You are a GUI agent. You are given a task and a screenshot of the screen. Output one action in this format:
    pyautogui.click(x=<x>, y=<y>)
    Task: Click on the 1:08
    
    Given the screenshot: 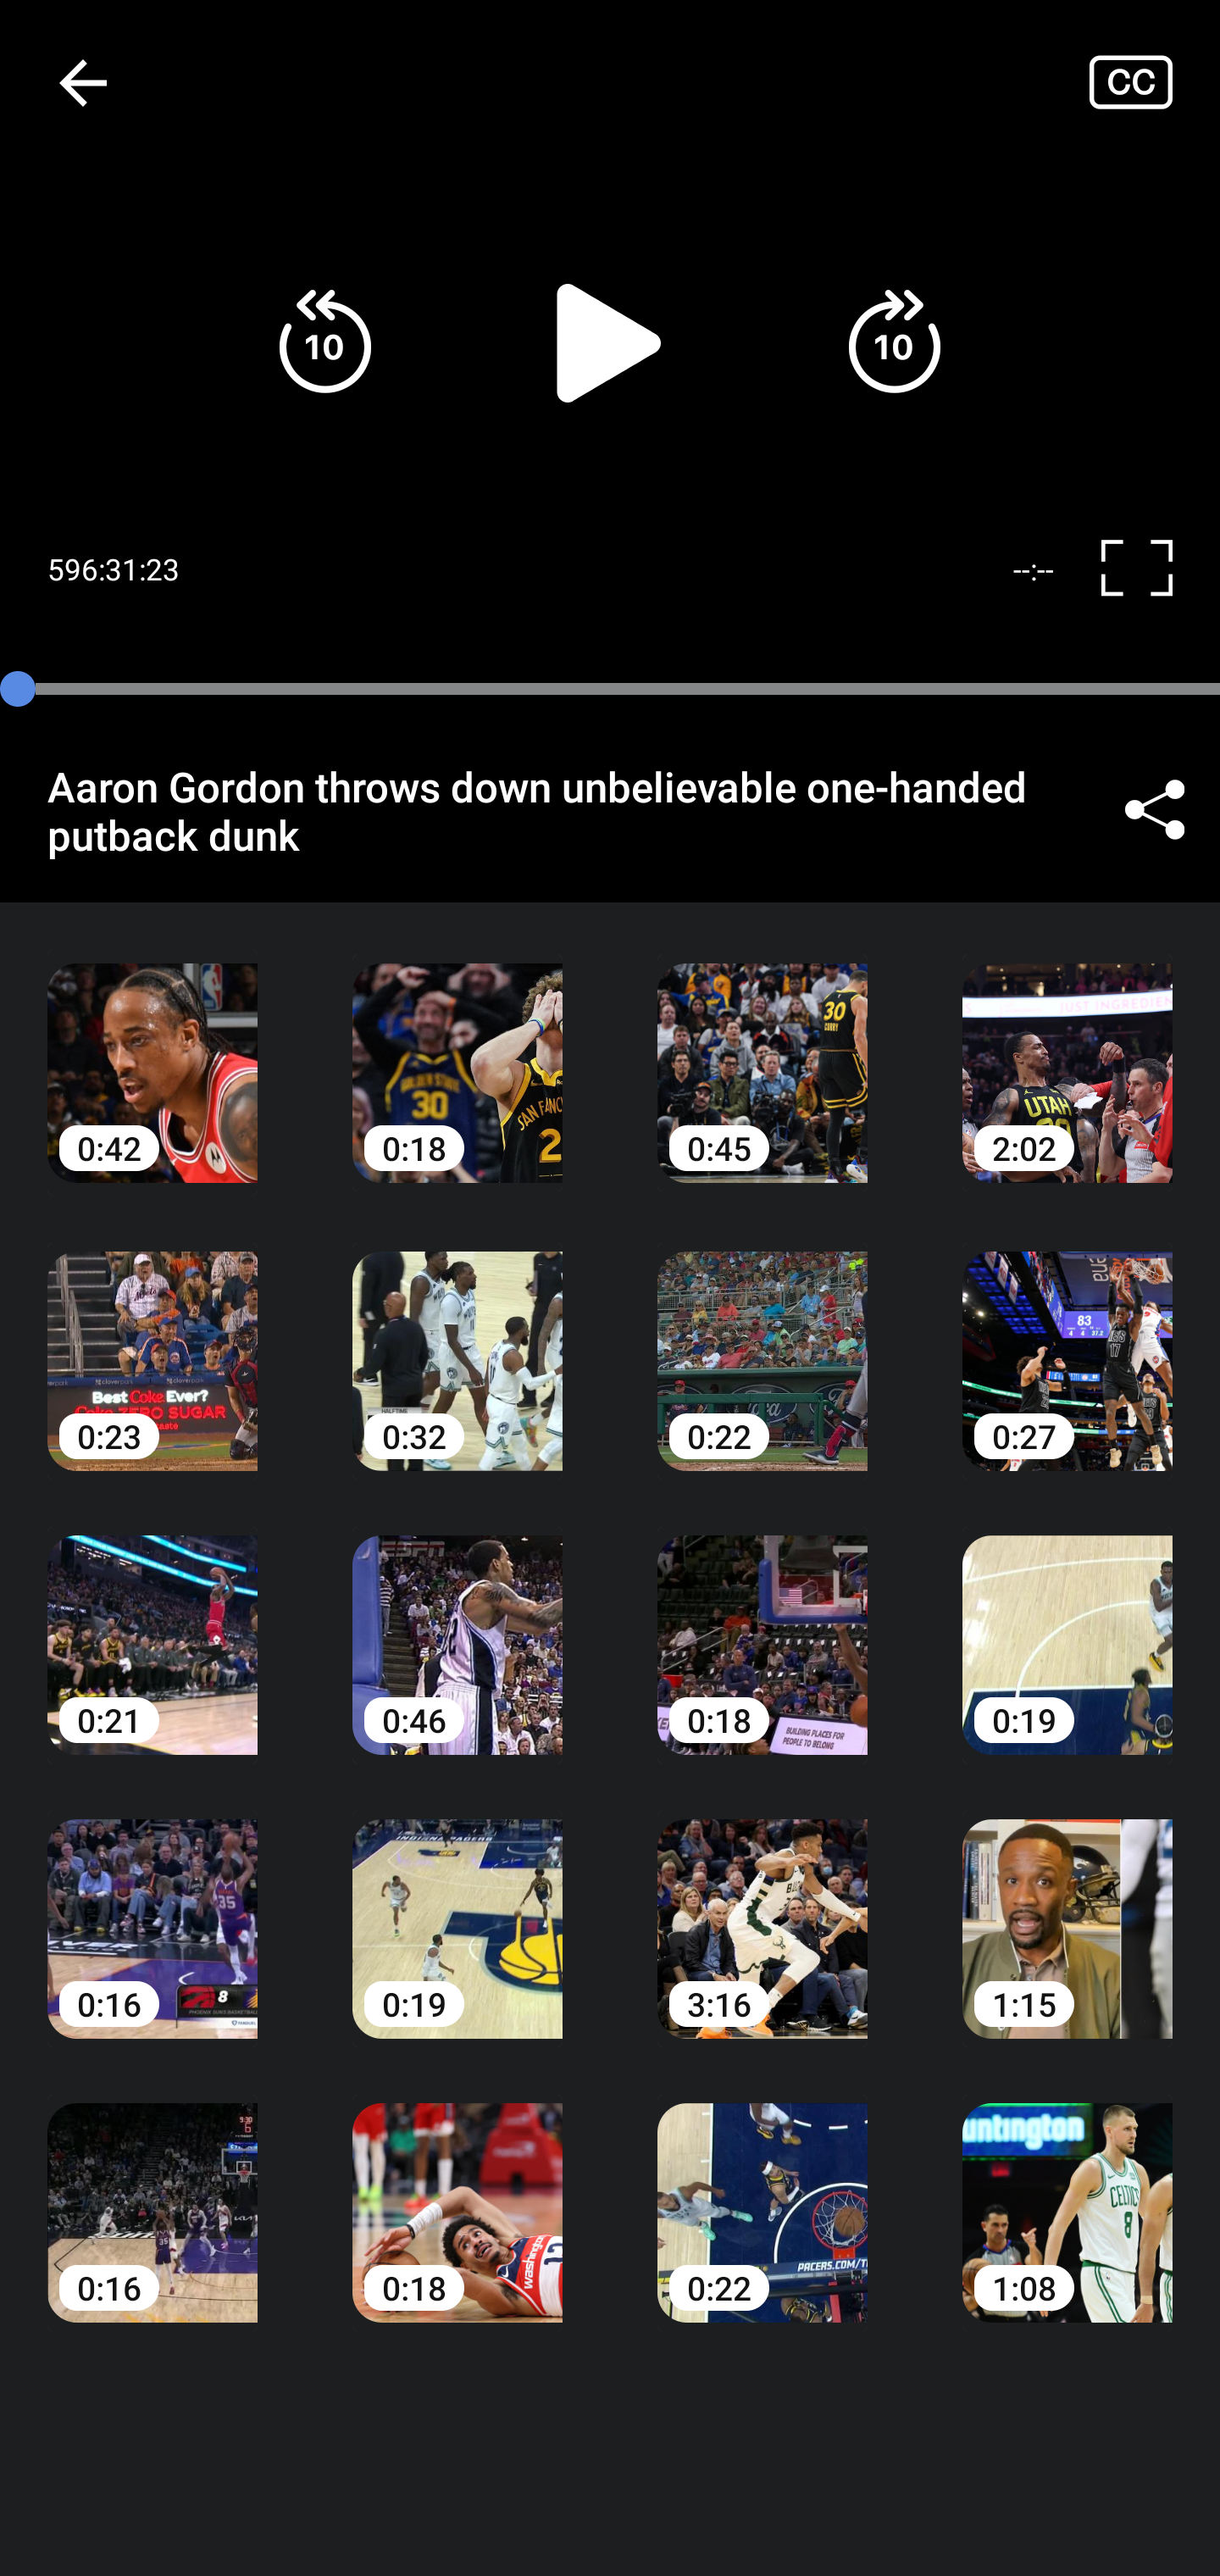 What is the action you would take?
    pyautogui.click(x=1067, y=2190)
    